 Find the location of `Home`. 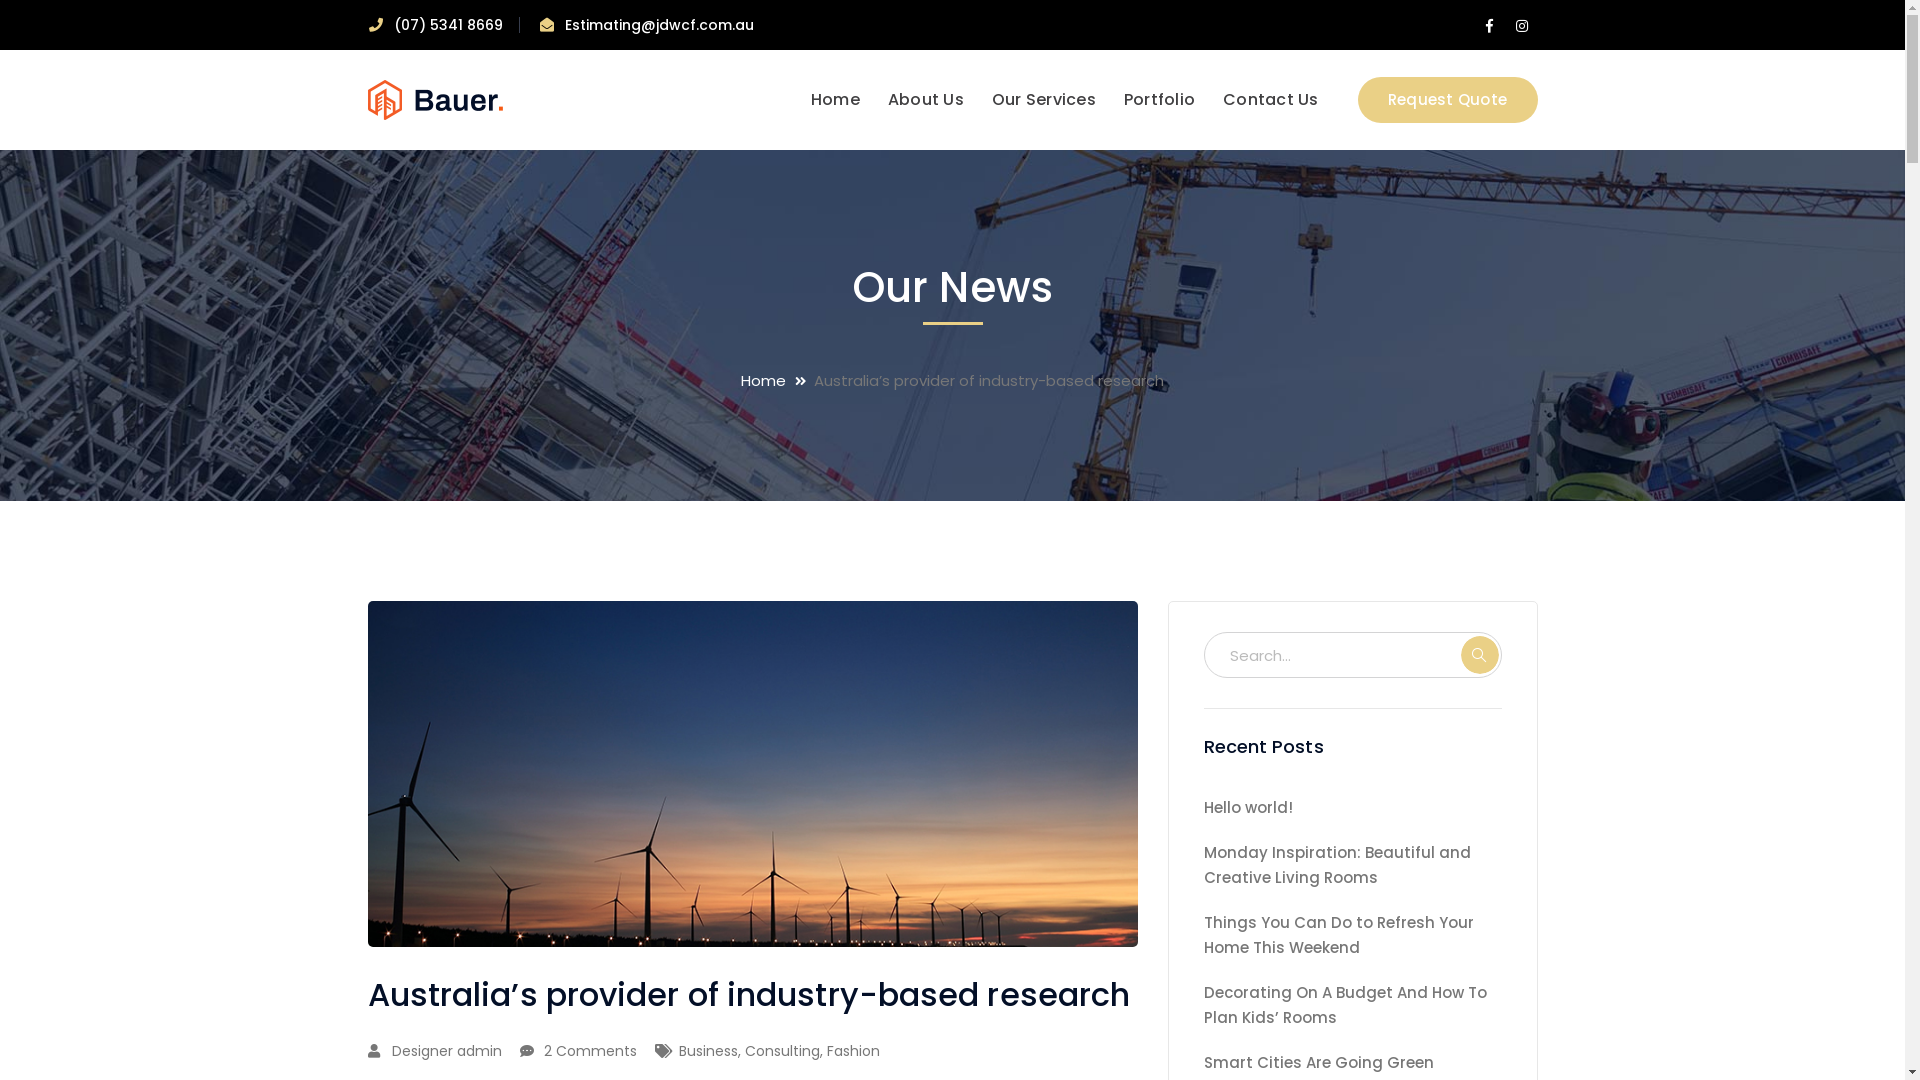

Home is located at coordinates (836, 100).